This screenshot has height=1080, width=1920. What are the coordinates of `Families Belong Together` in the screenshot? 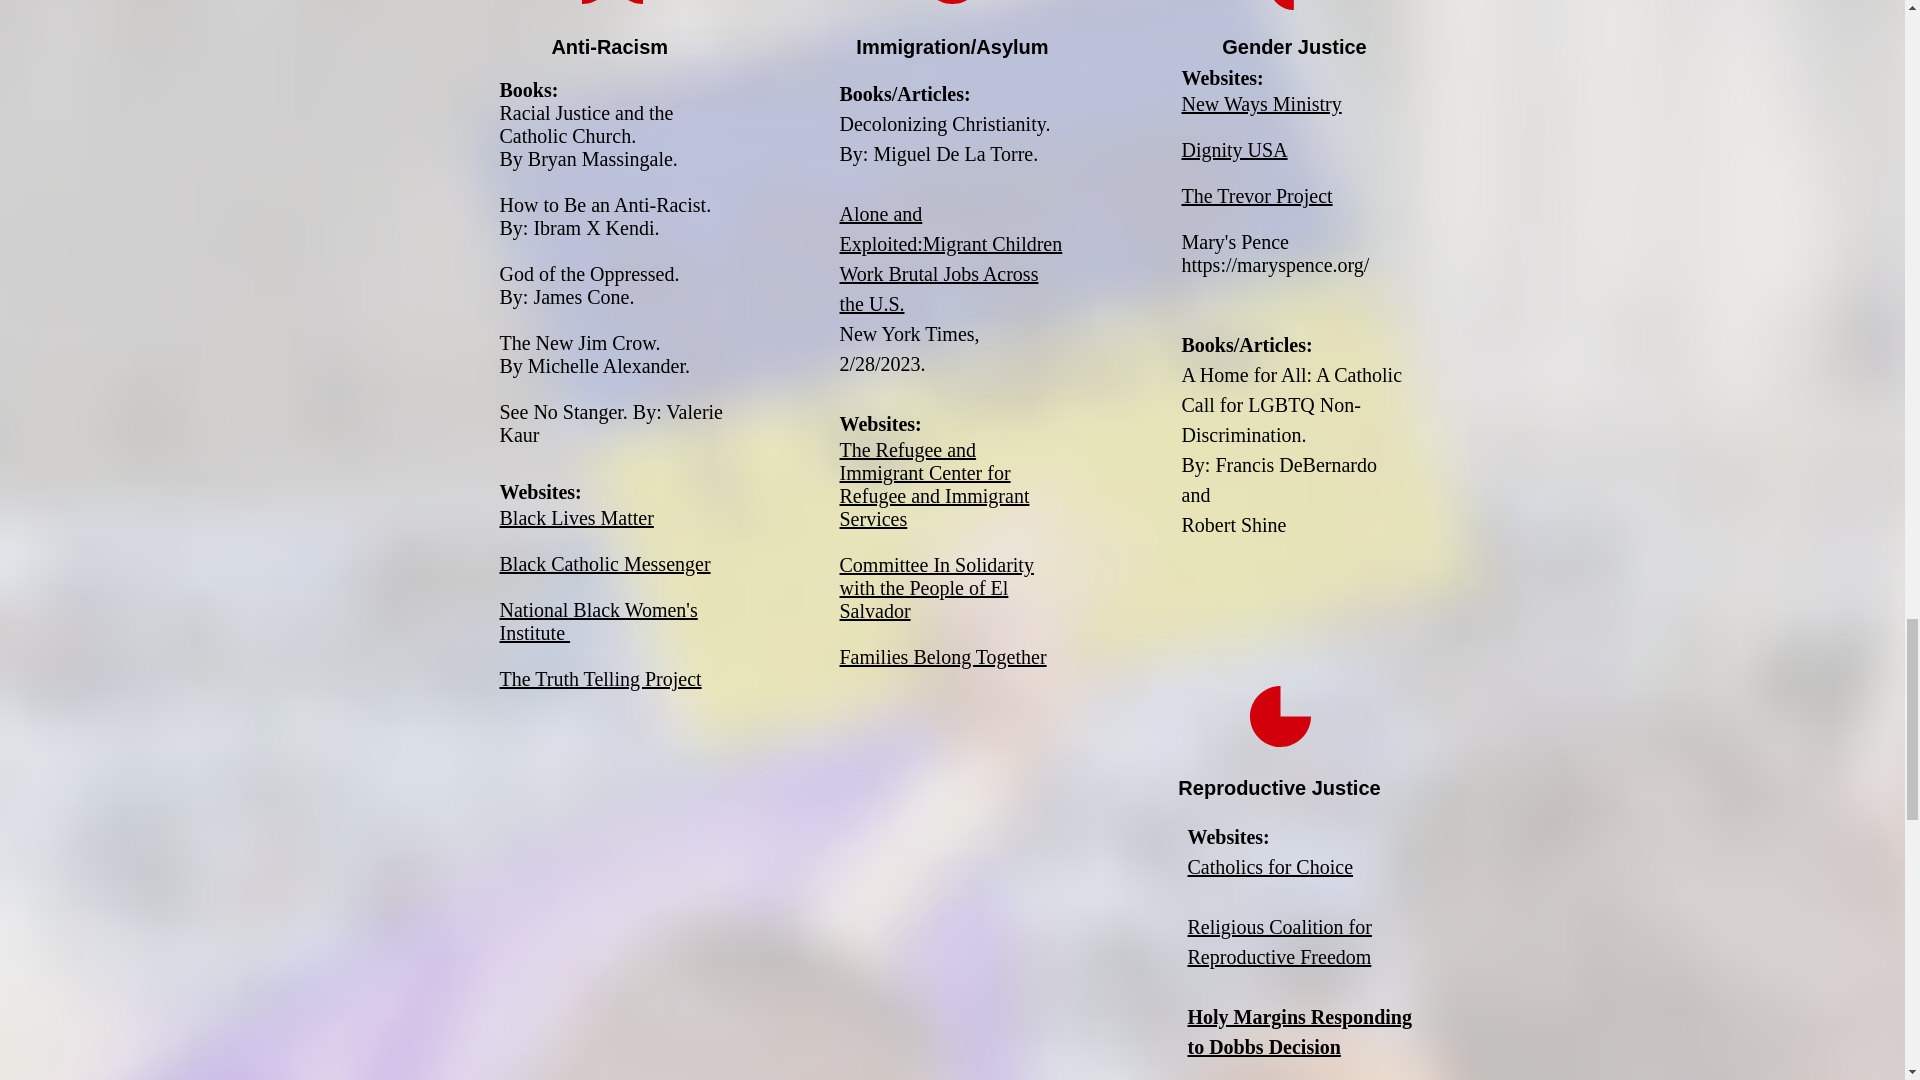 It's located at (943, 656).